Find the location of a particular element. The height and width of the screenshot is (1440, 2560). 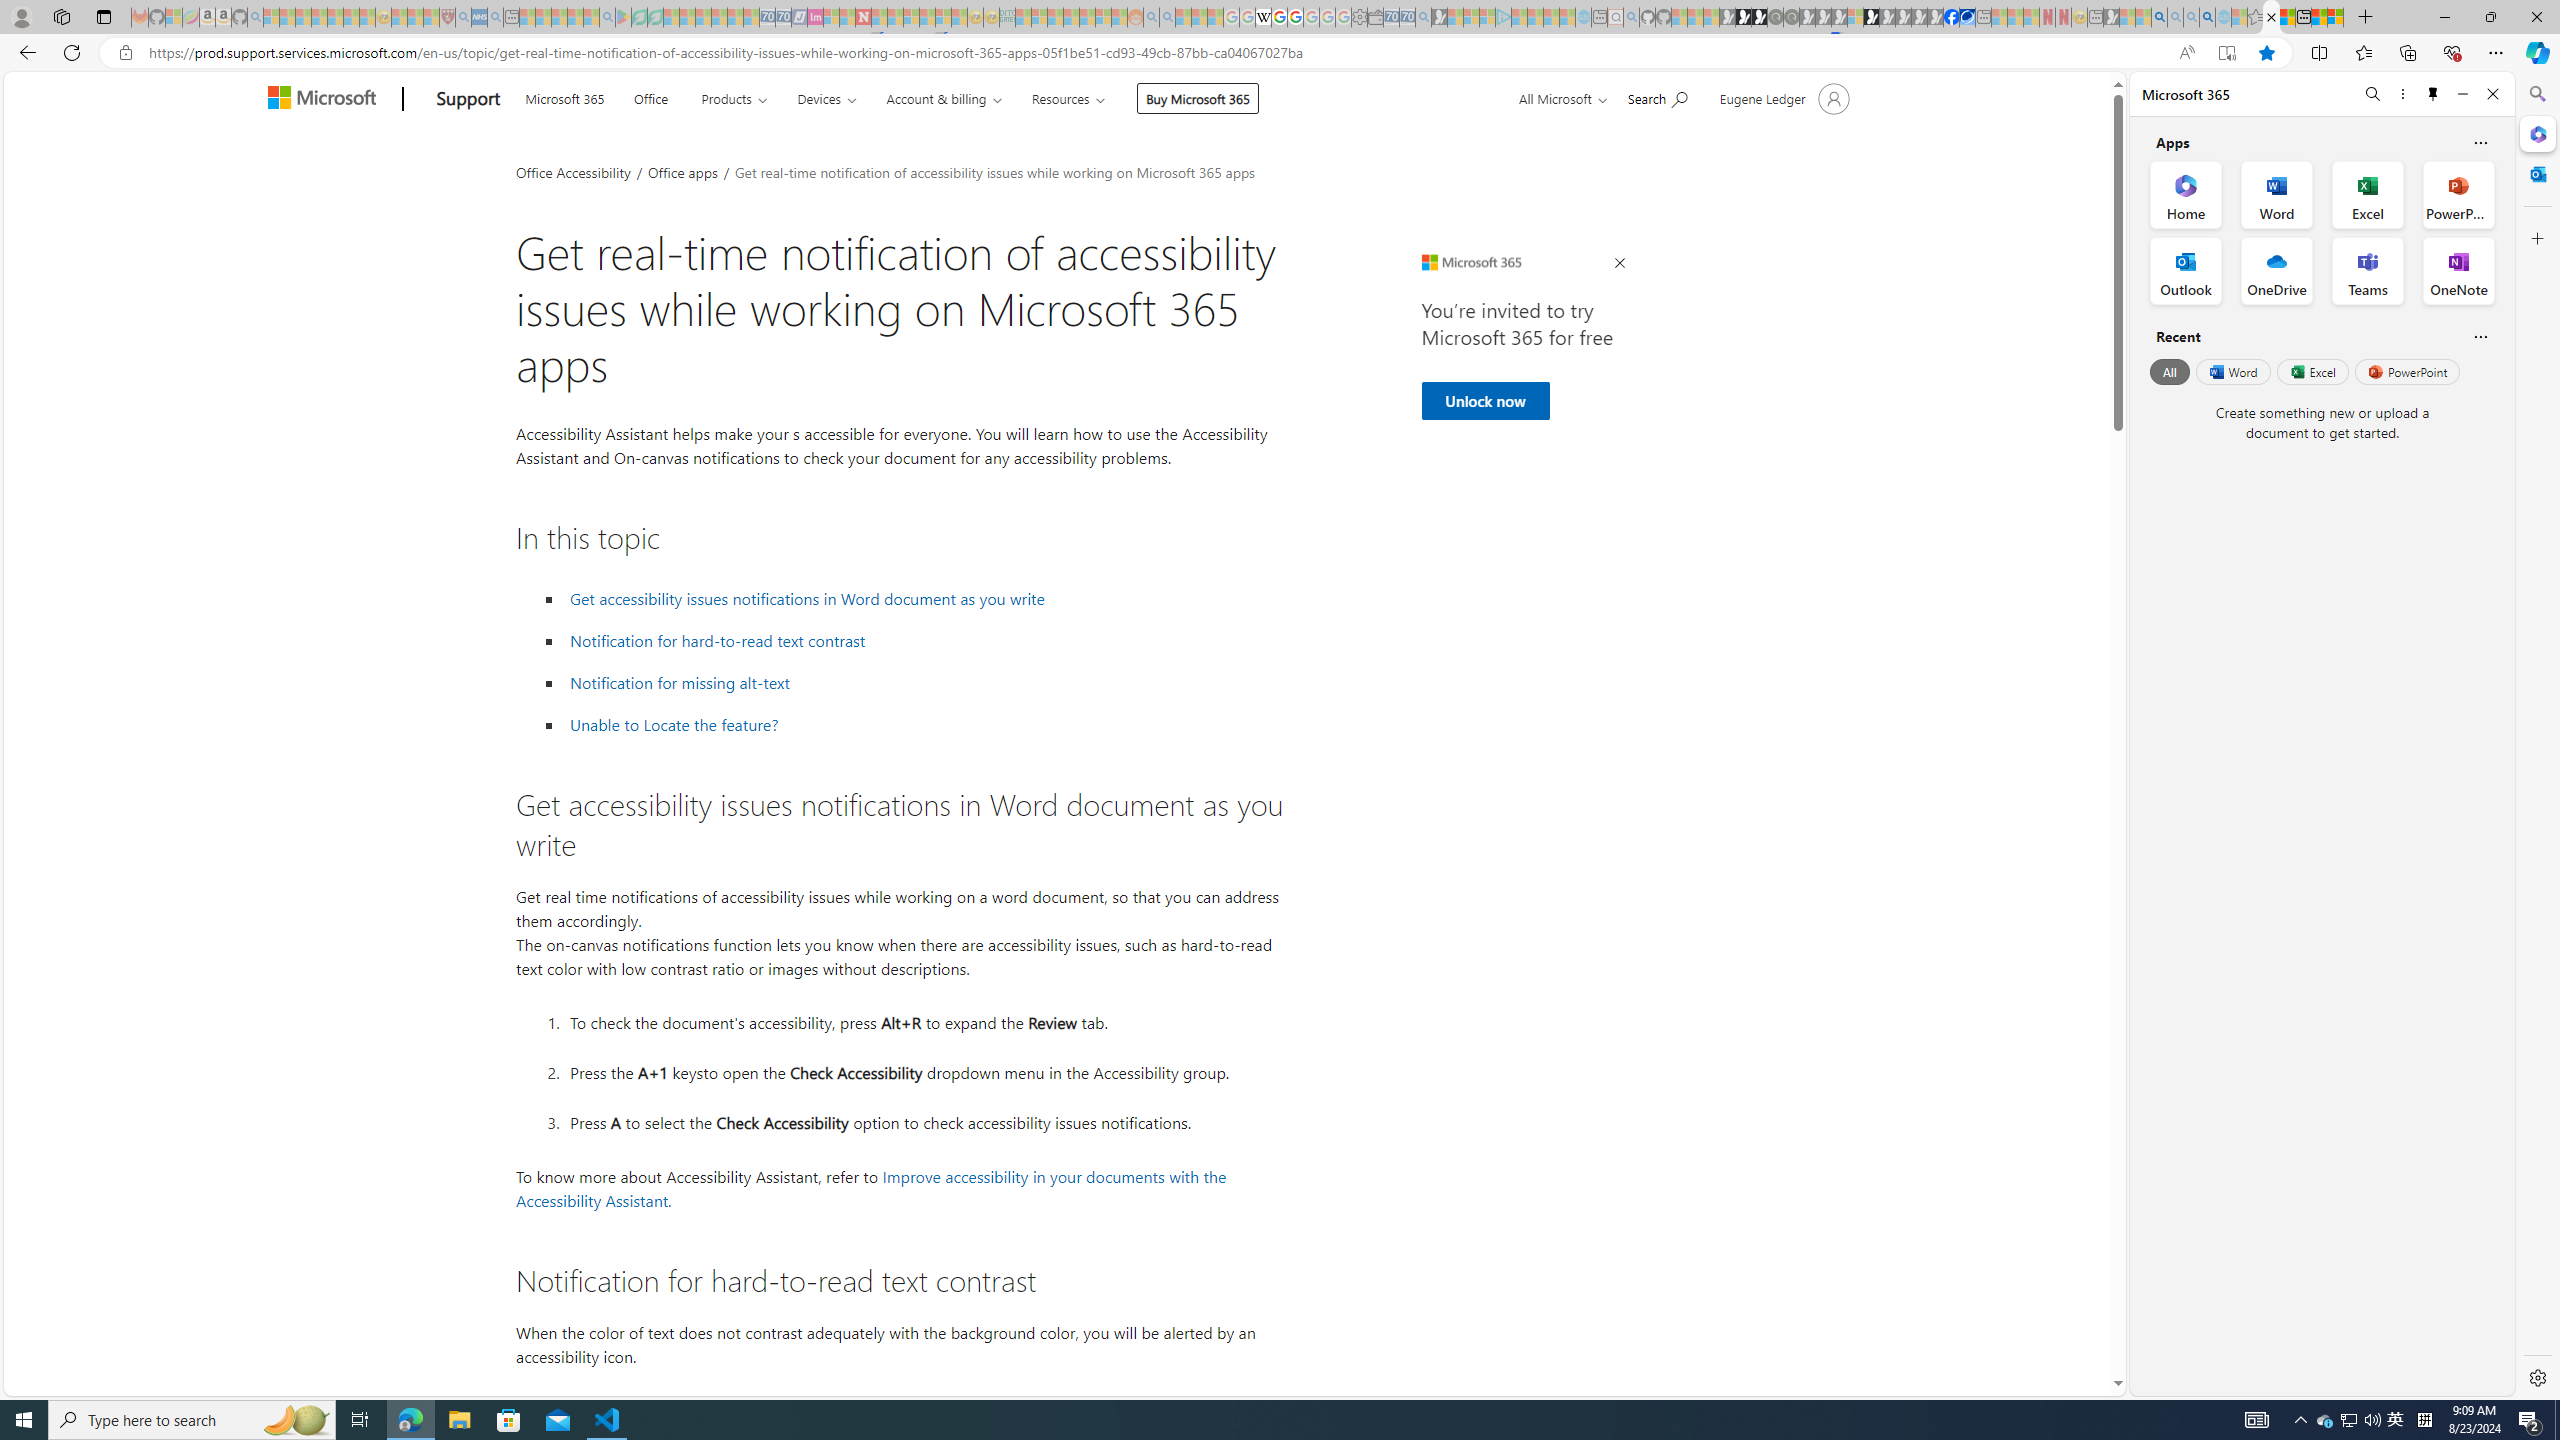

Office is located at coordinates (651, 96).